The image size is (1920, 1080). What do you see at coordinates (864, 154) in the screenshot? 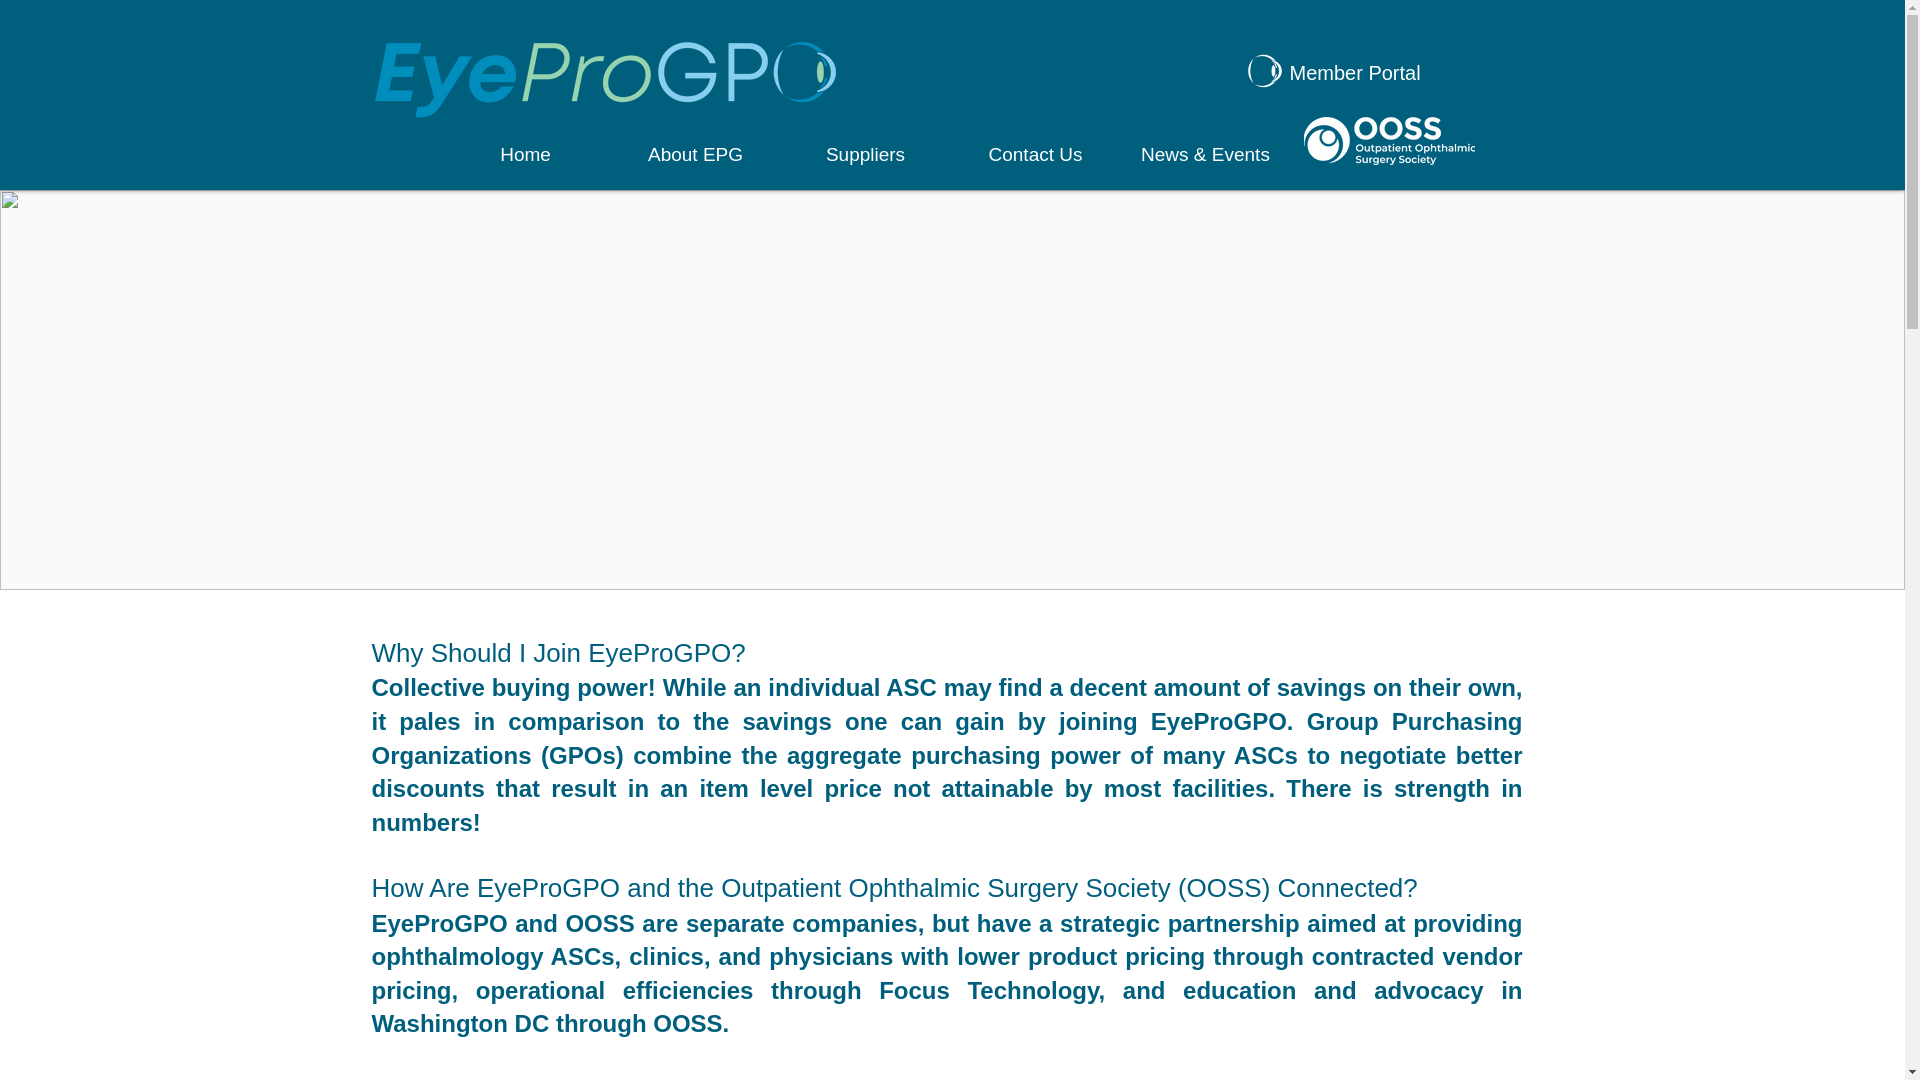
I see `Suppliers` at bounding box center [864, 154].